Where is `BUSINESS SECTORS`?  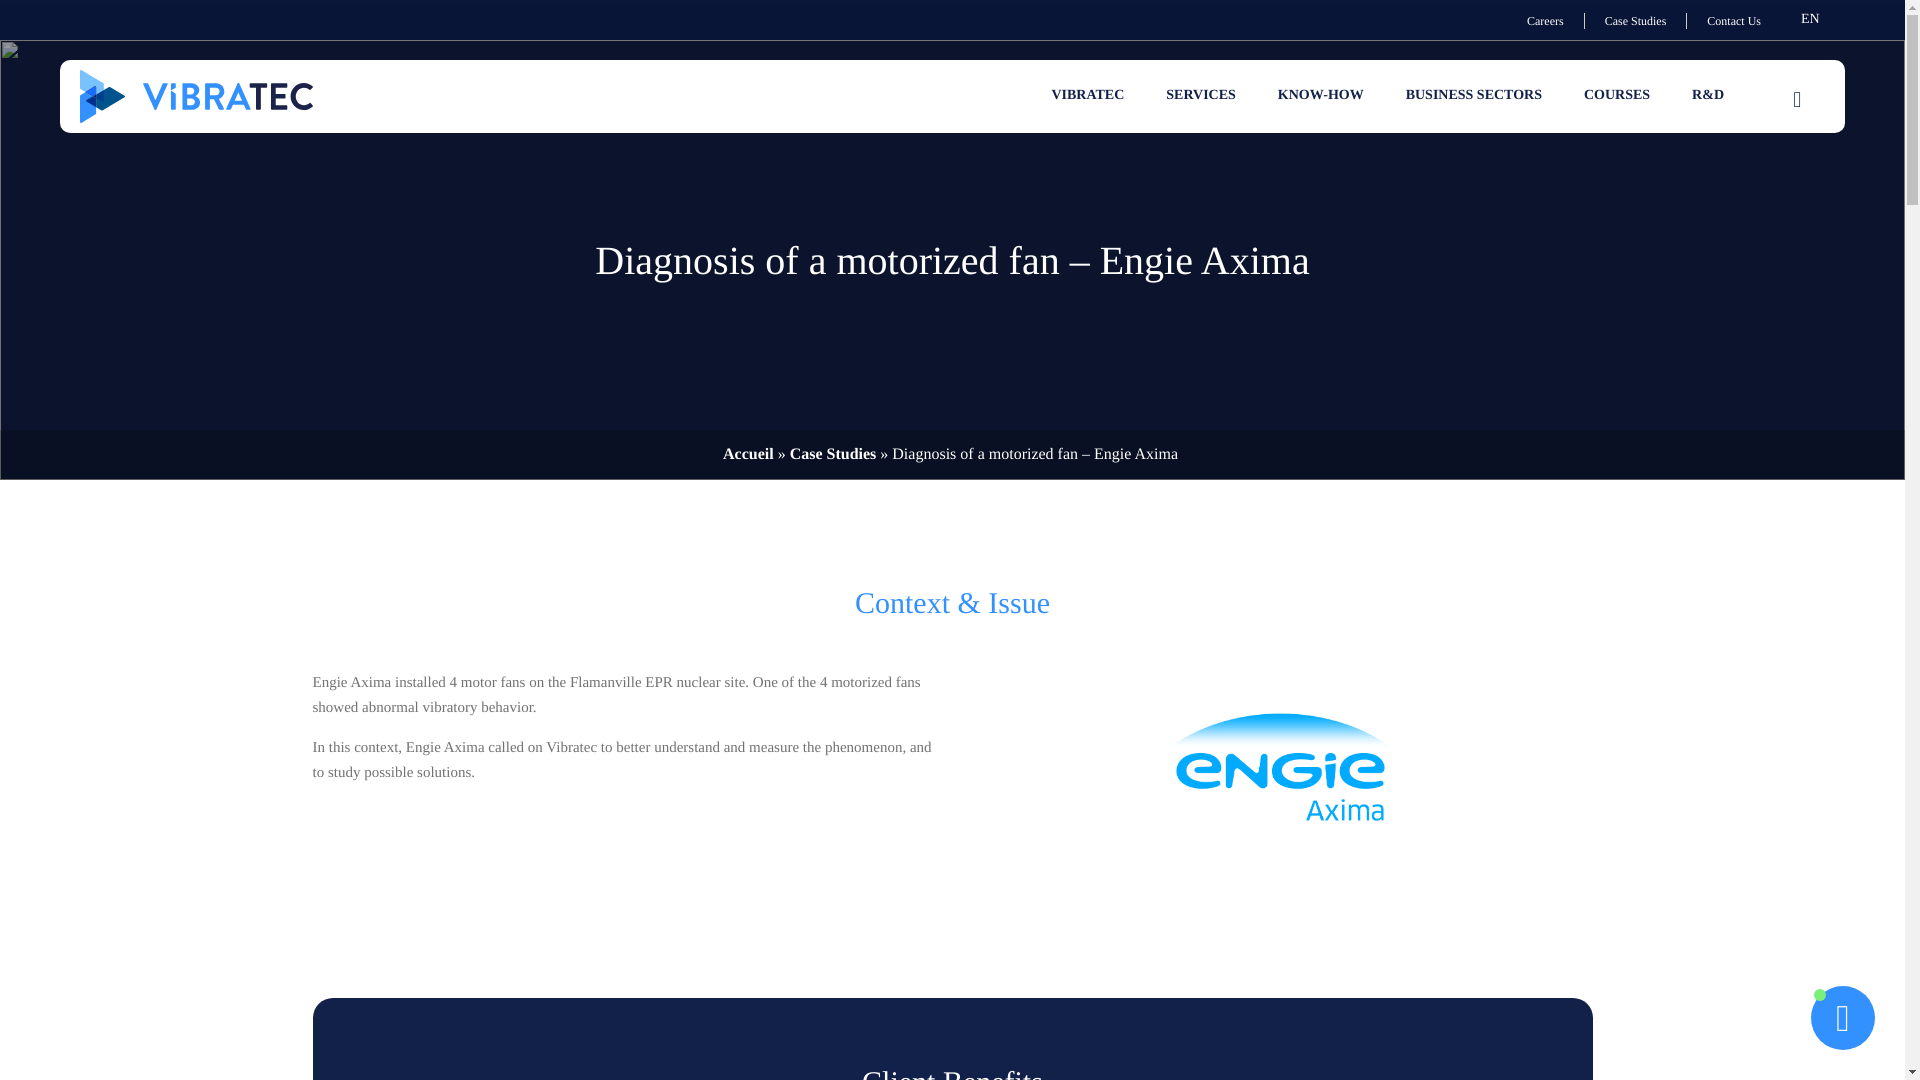 BUSINESS SECTORS is located at coordinates (1473, 96).